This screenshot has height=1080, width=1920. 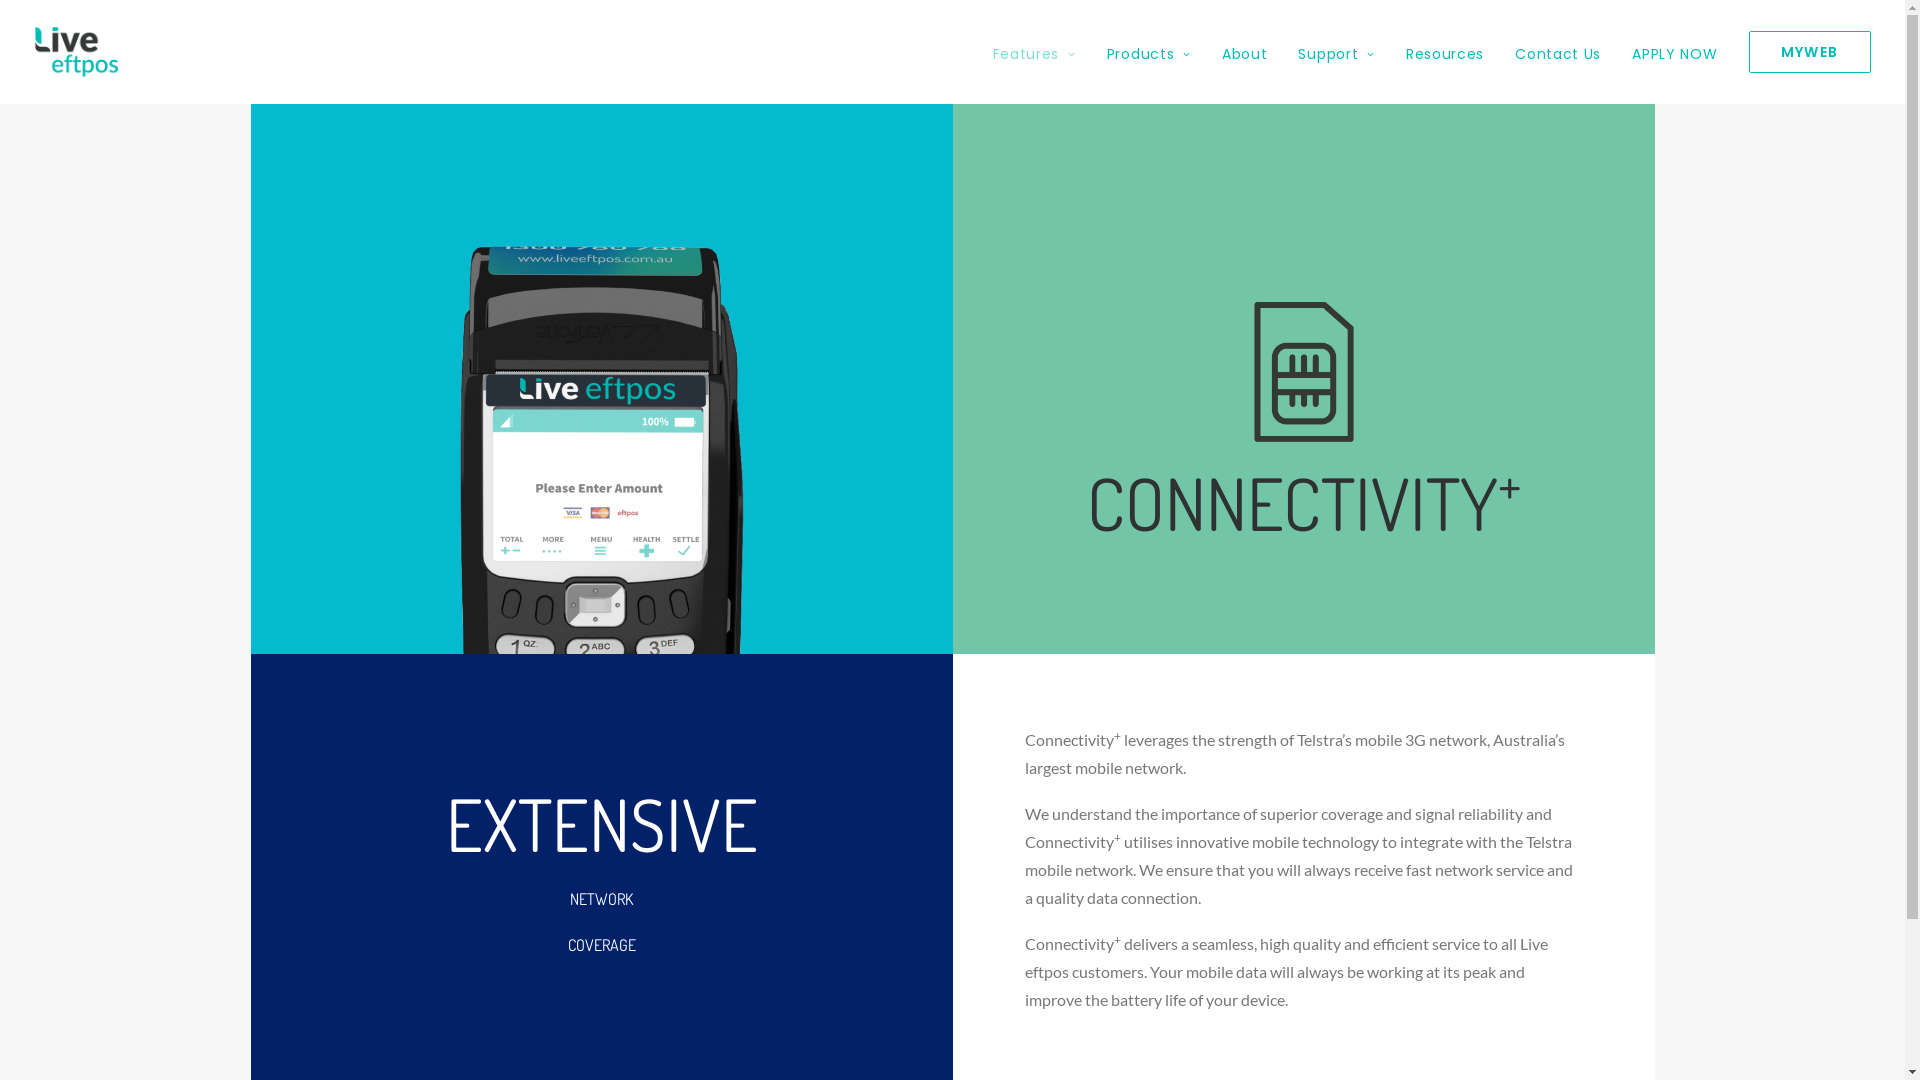 I want to click on Features, so click(x=1042, y=52).